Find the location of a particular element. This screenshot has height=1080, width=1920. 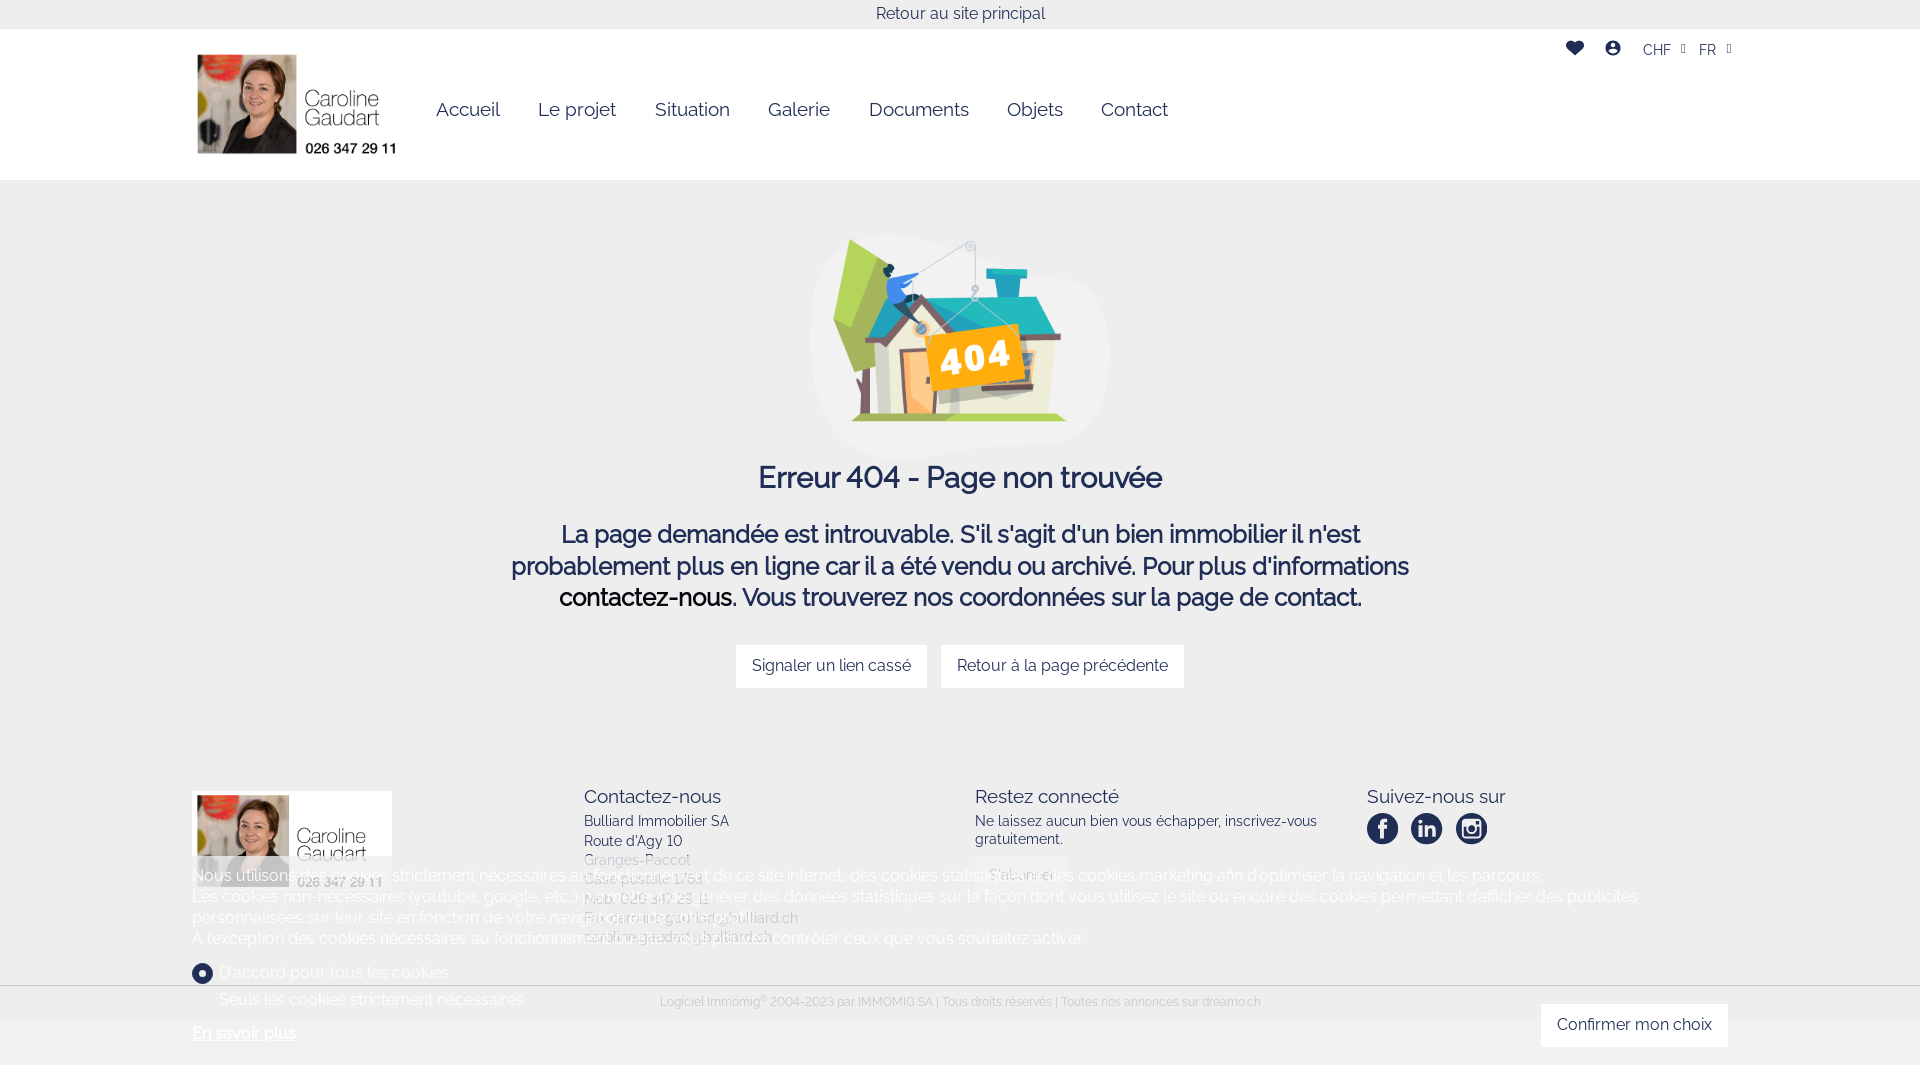

caroline.gaudart@bulliard.ch is located at coordinates (704, 918).